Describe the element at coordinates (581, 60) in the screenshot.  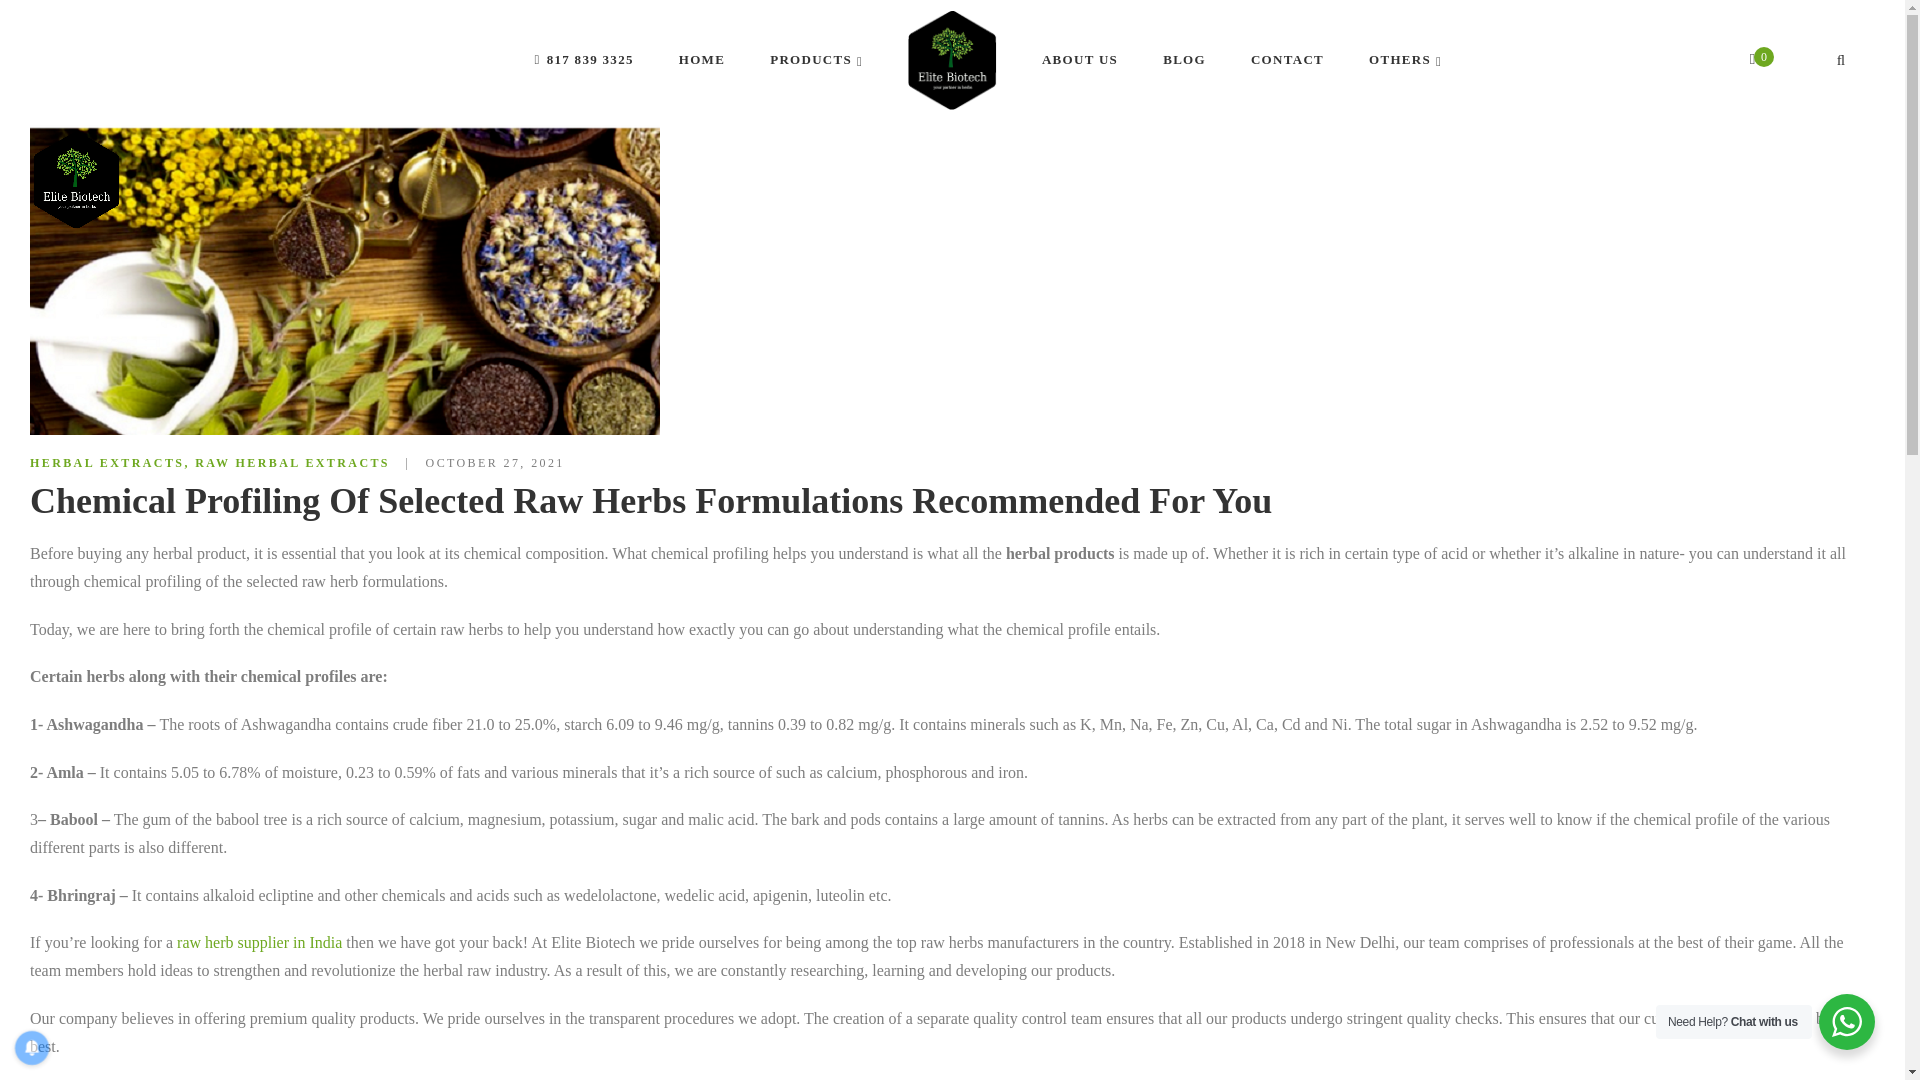
I see `817 839 3325` at that location.